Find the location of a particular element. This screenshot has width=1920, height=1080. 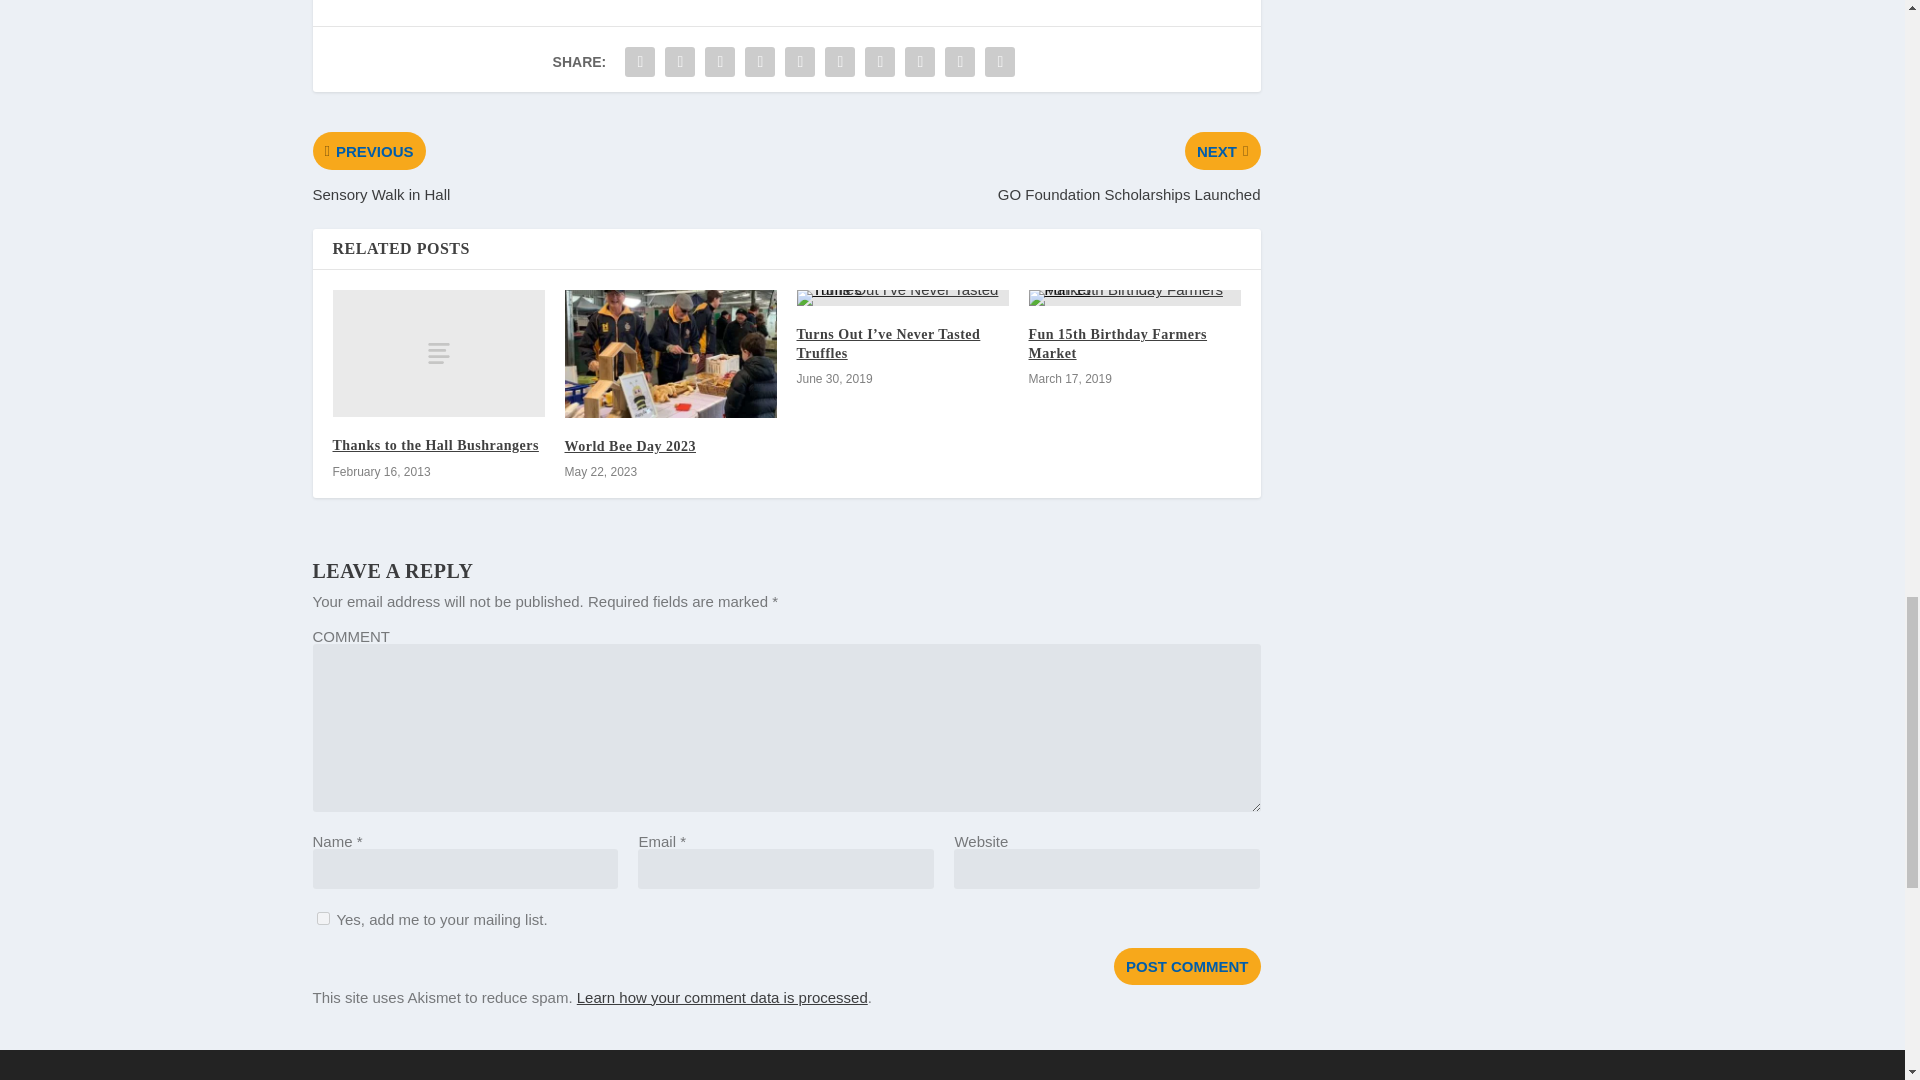

Share "COVID Lockdown Challenges" via Twitter is located at coordinates (680, 62).